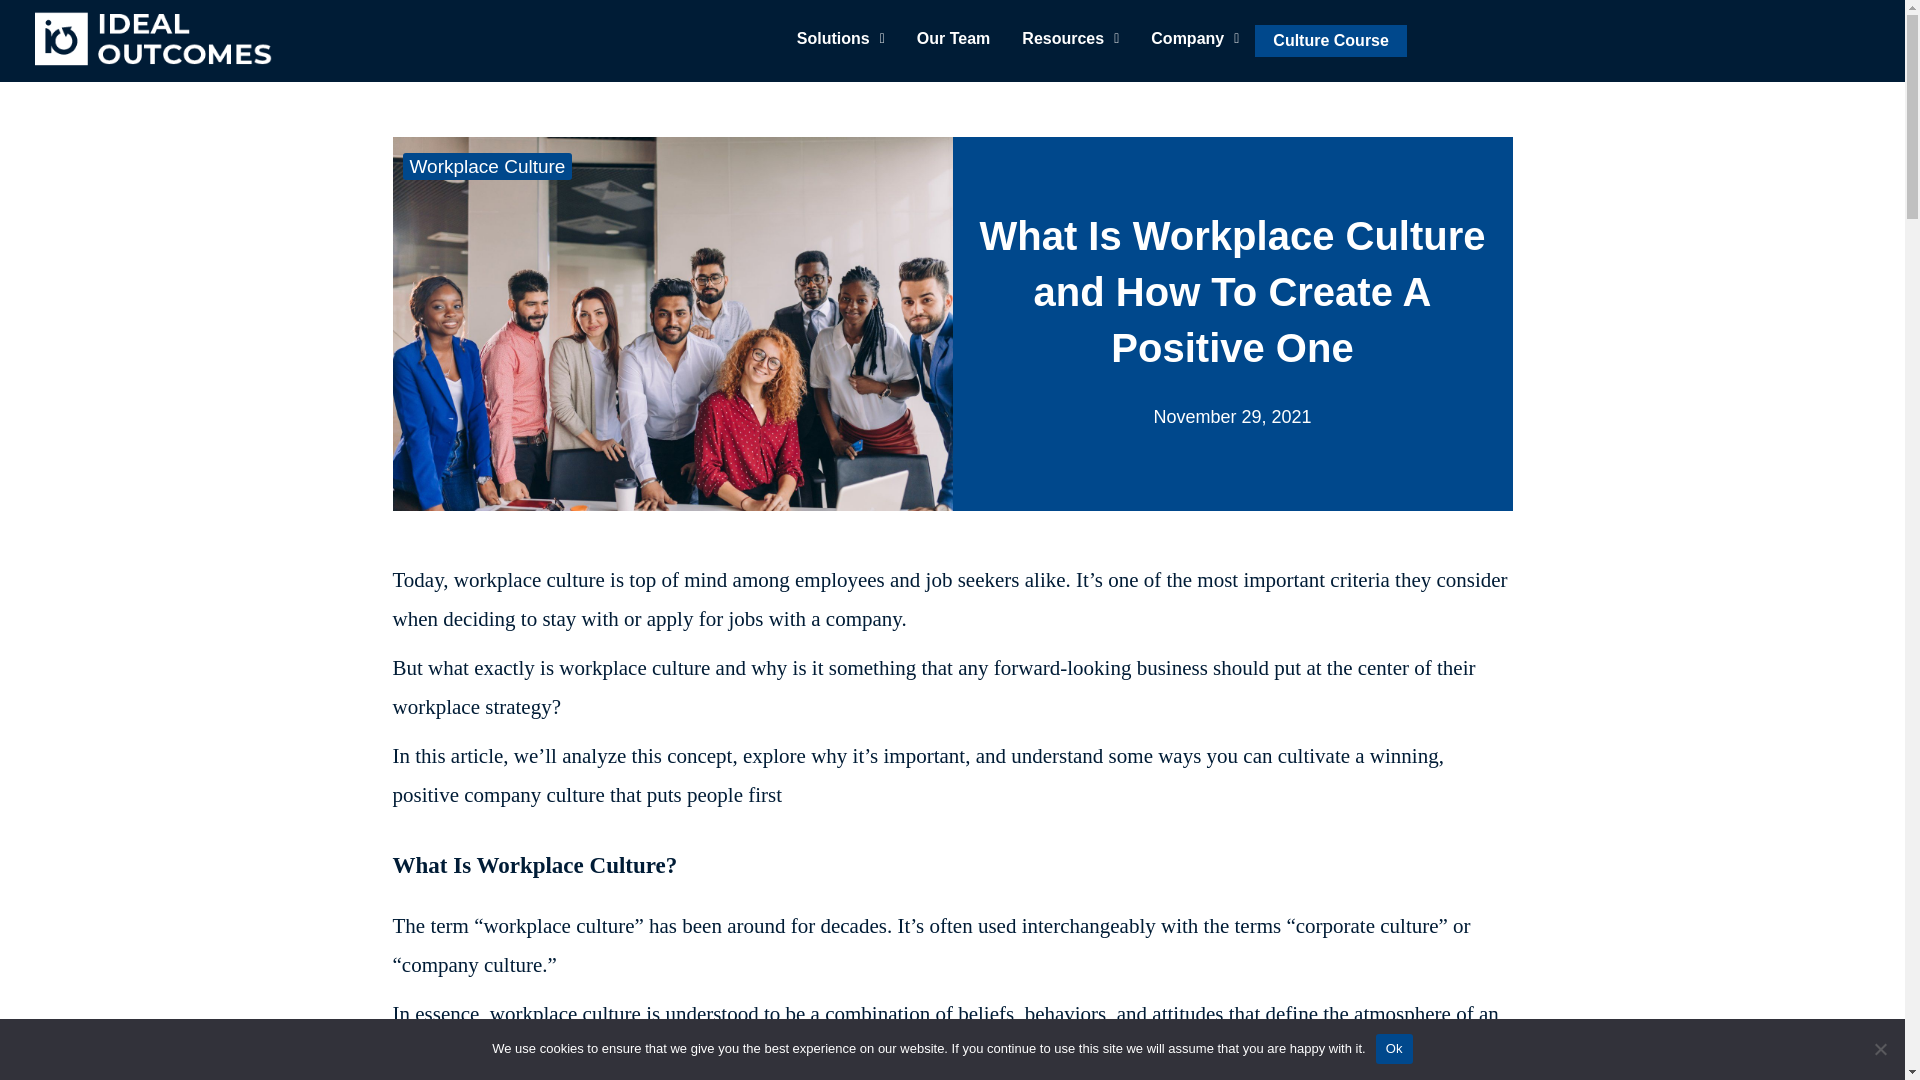 The height and width of the screenshot is (1080, 1920). What do you see at coordinates (953, 38) in the screenshot?
I see `Our Team` at bounding box center [953, 38].